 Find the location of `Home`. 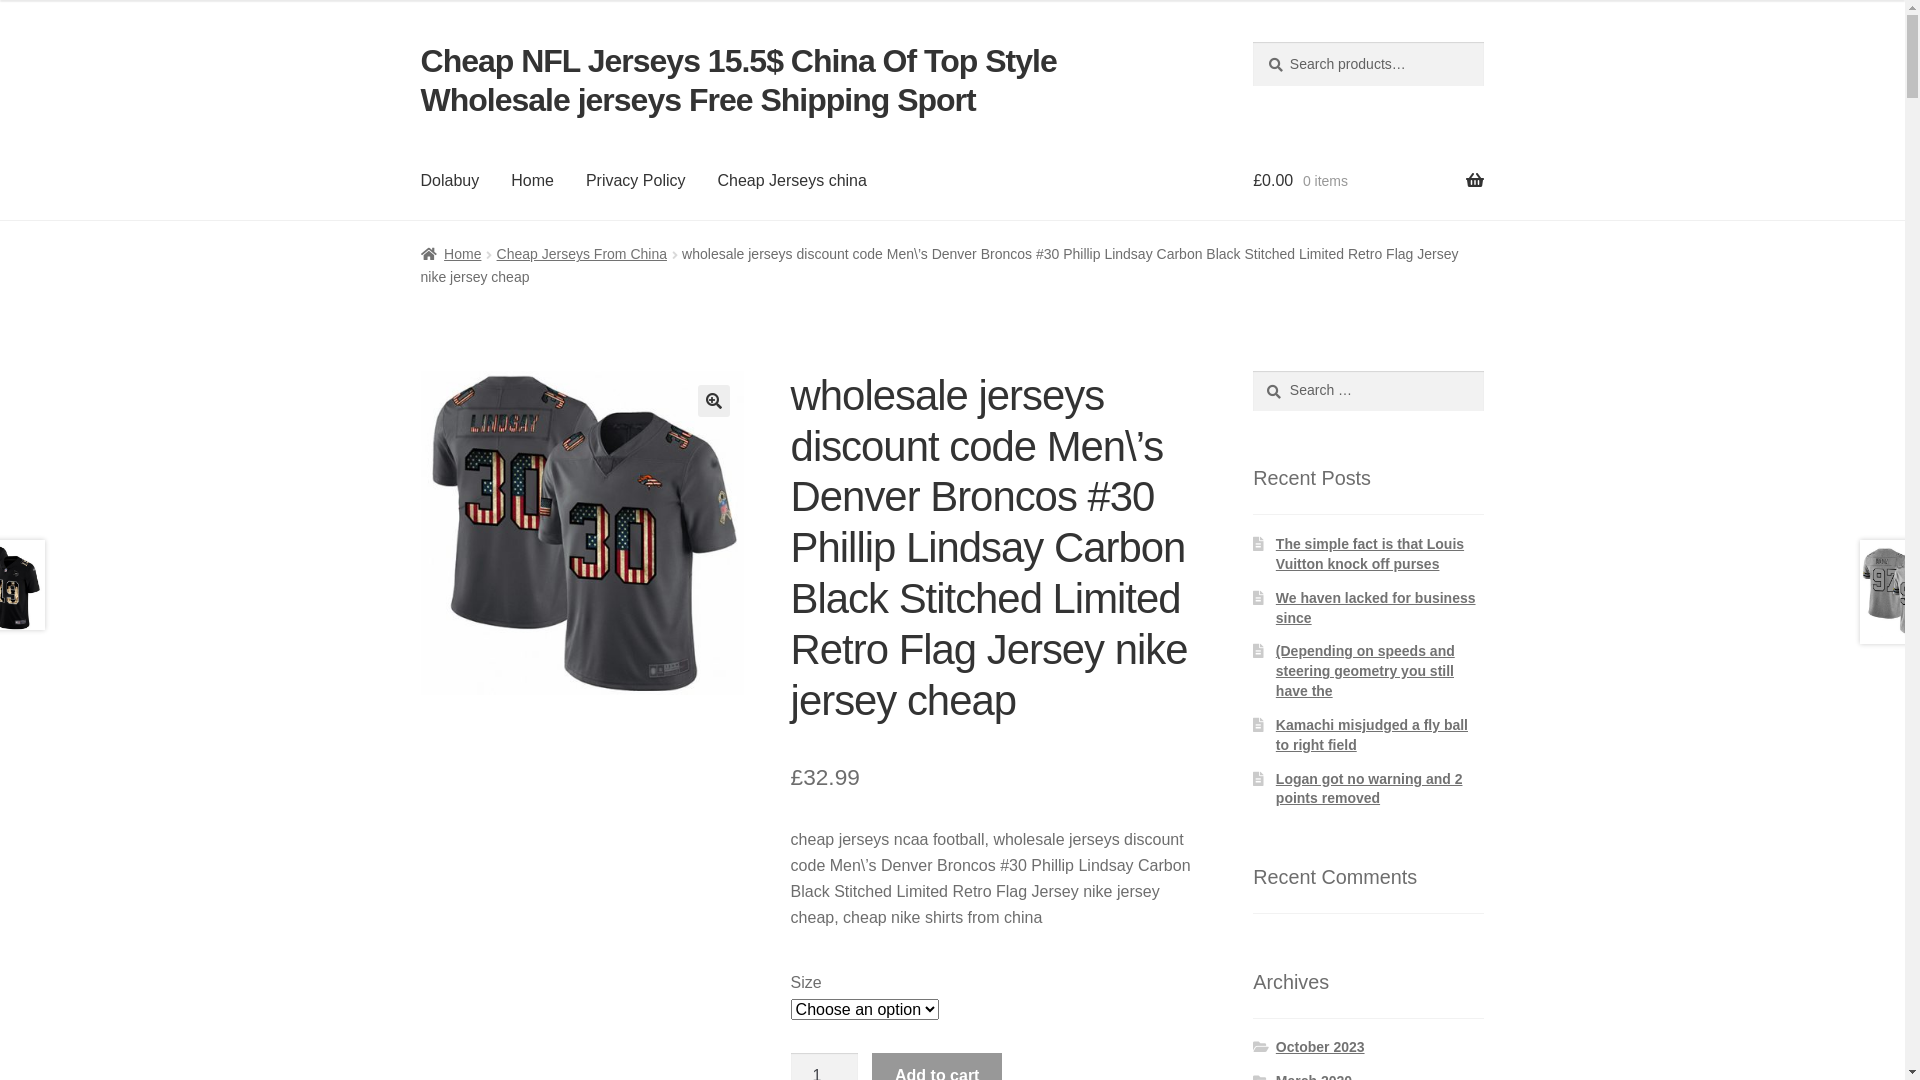

Home is located at coordinates (532, 181).